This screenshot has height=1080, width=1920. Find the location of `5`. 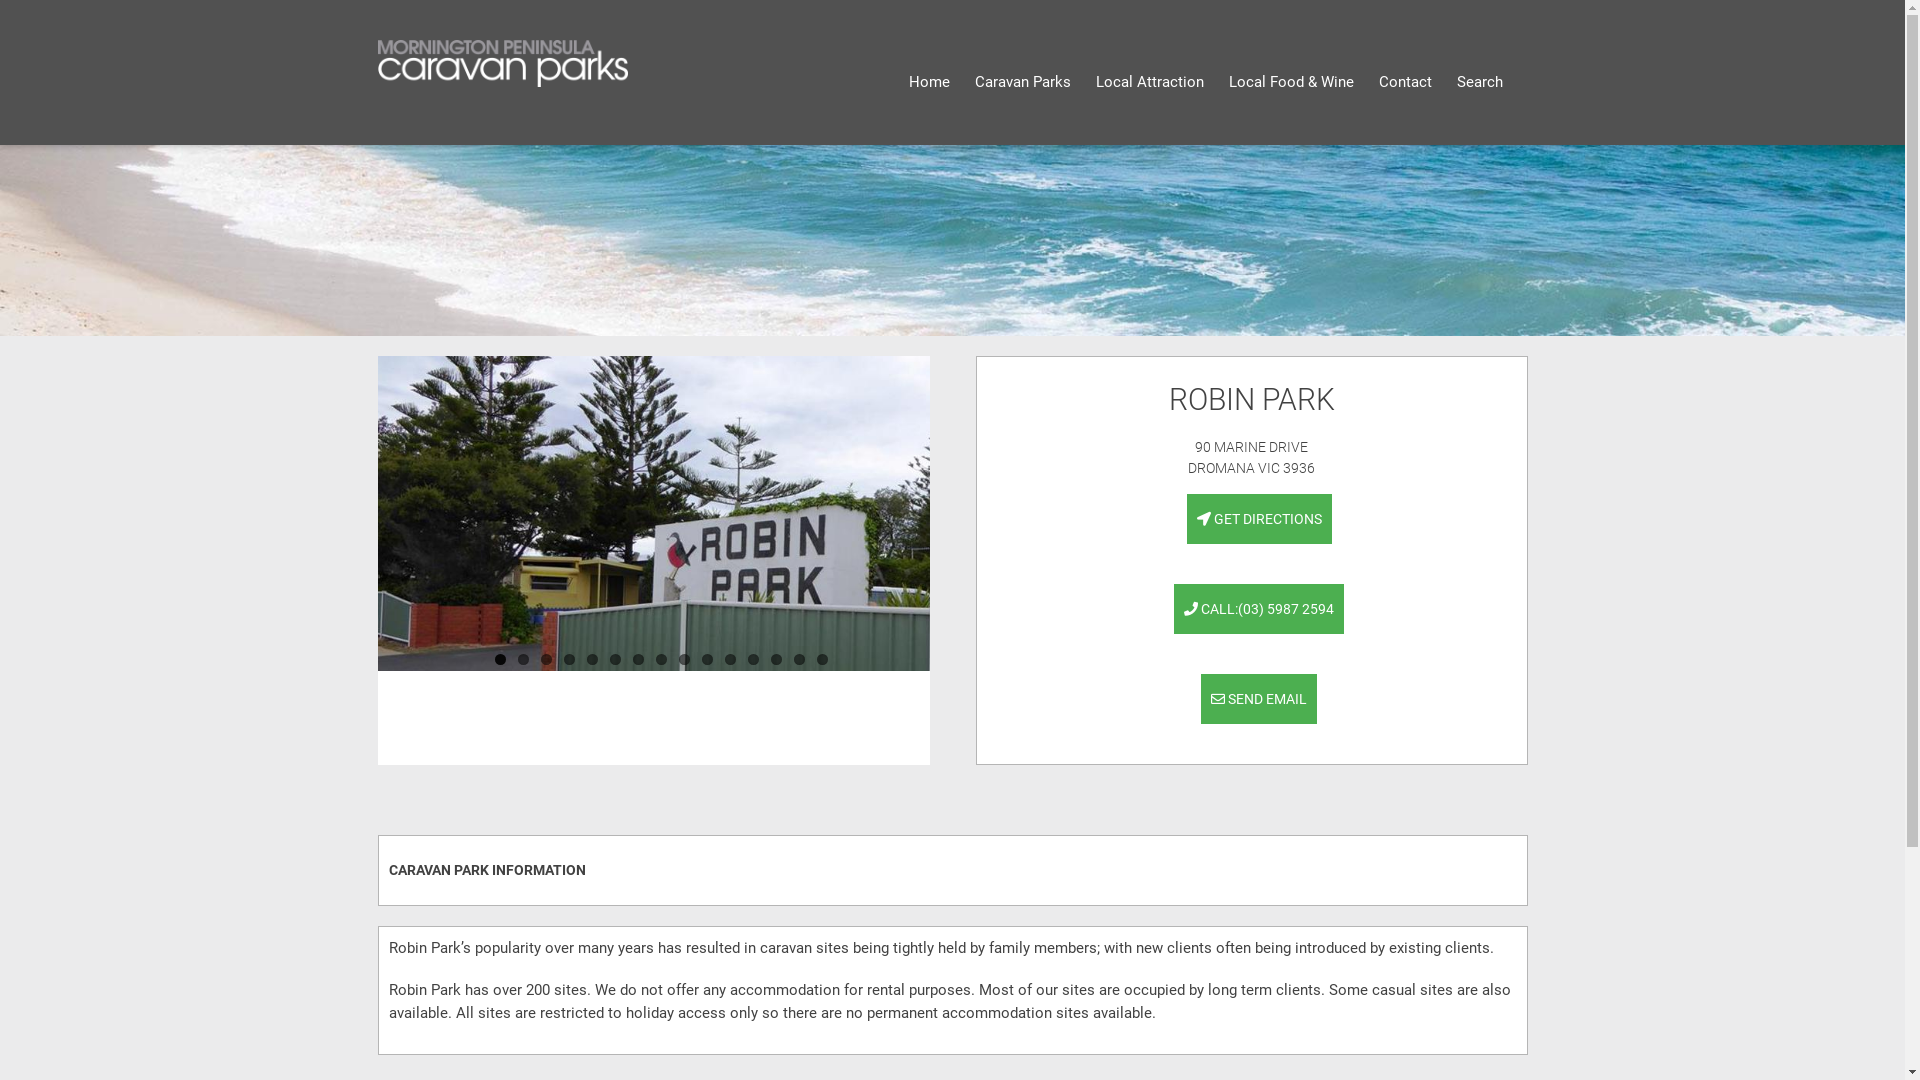

5 is located at coordinates (592, 660).